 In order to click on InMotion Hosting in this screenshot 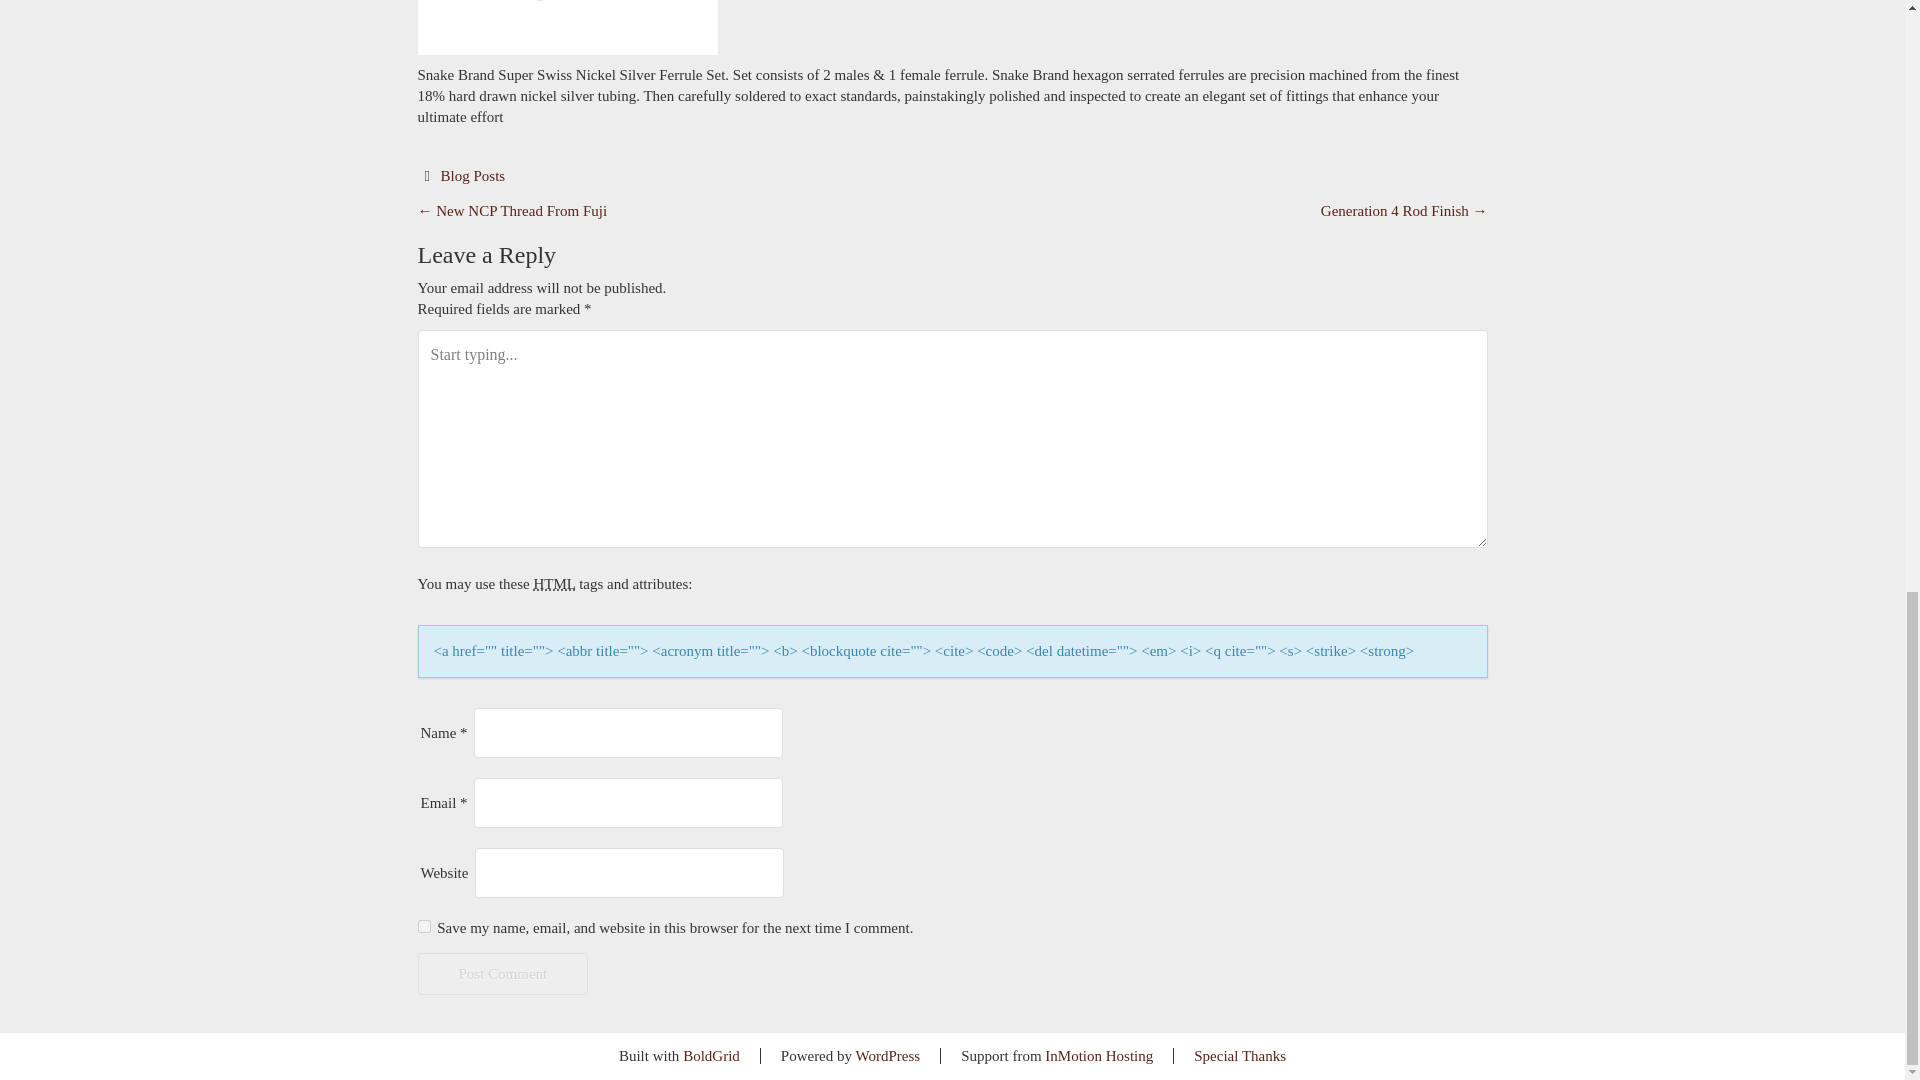, I will do `click(1098, 1055)`.